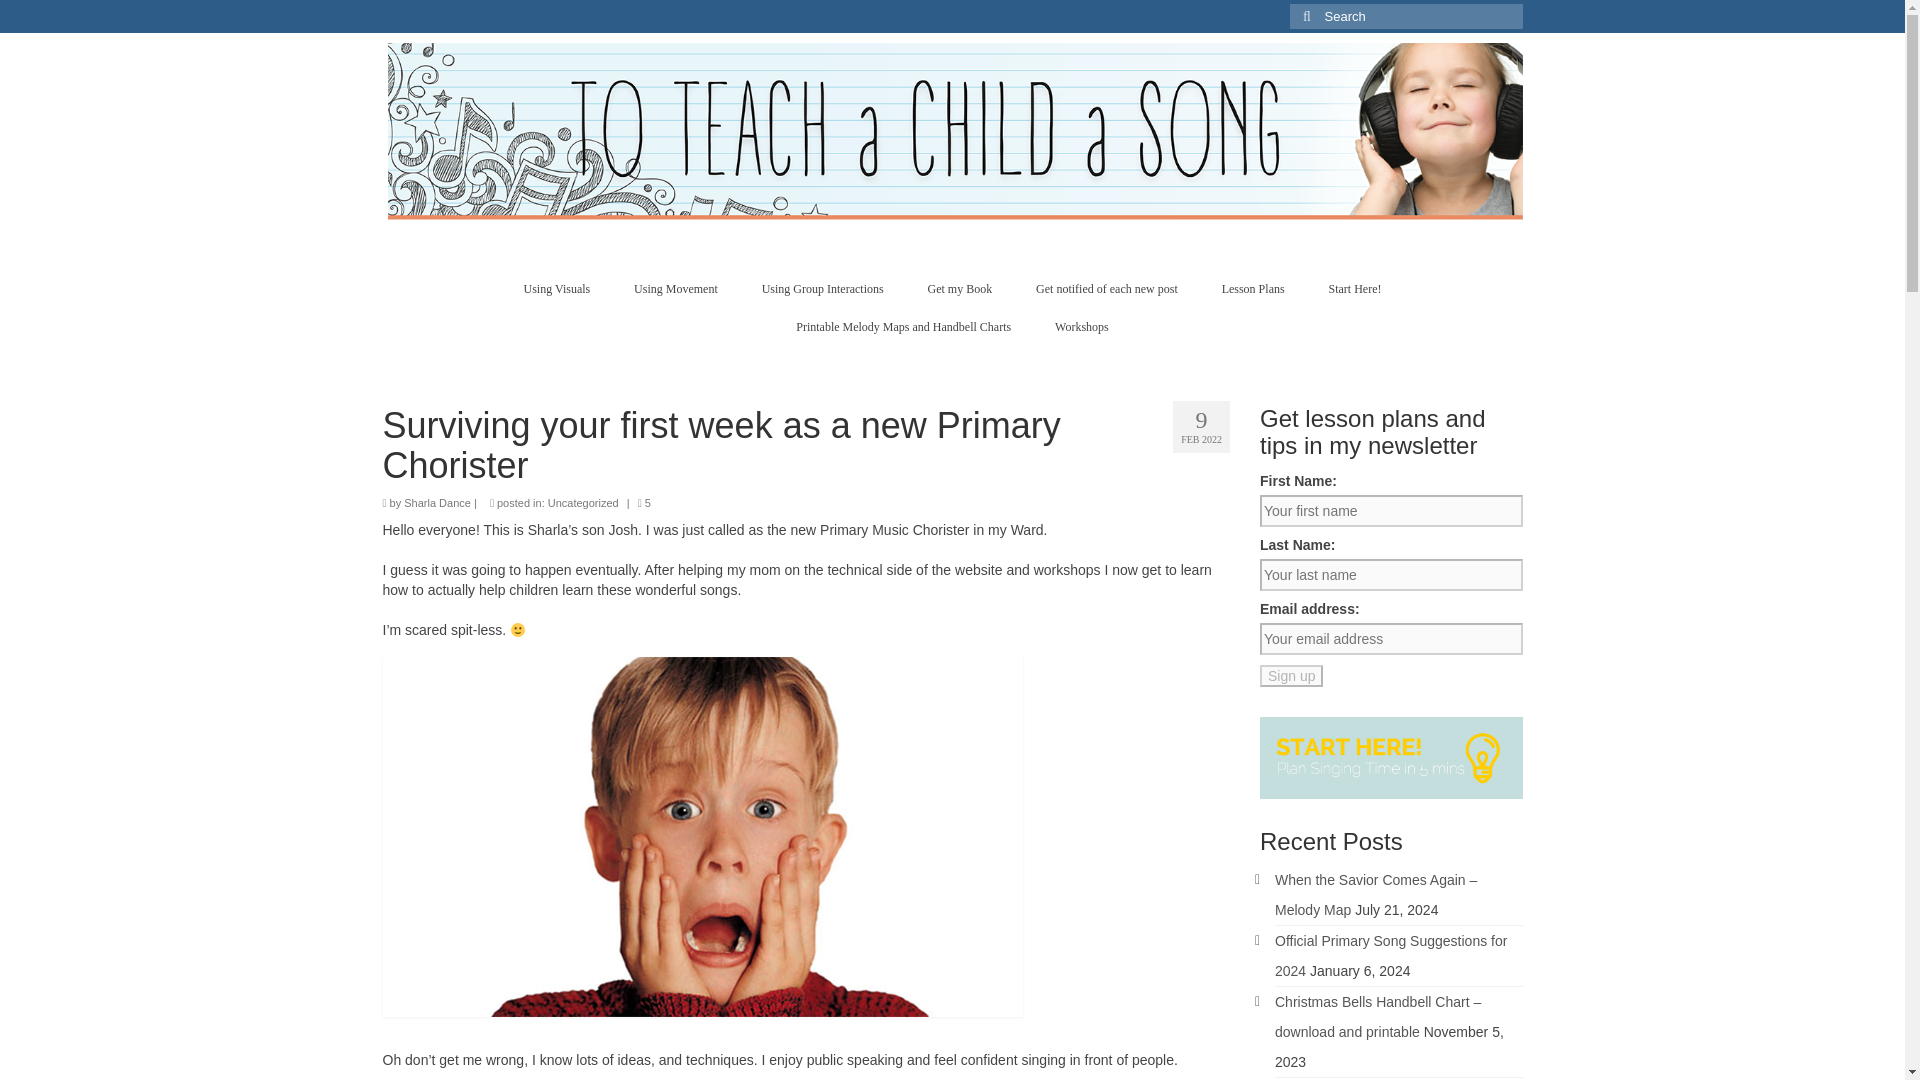 The image size is (1920, 1080). I want to click on Sharla Dance, so click(436, 502).